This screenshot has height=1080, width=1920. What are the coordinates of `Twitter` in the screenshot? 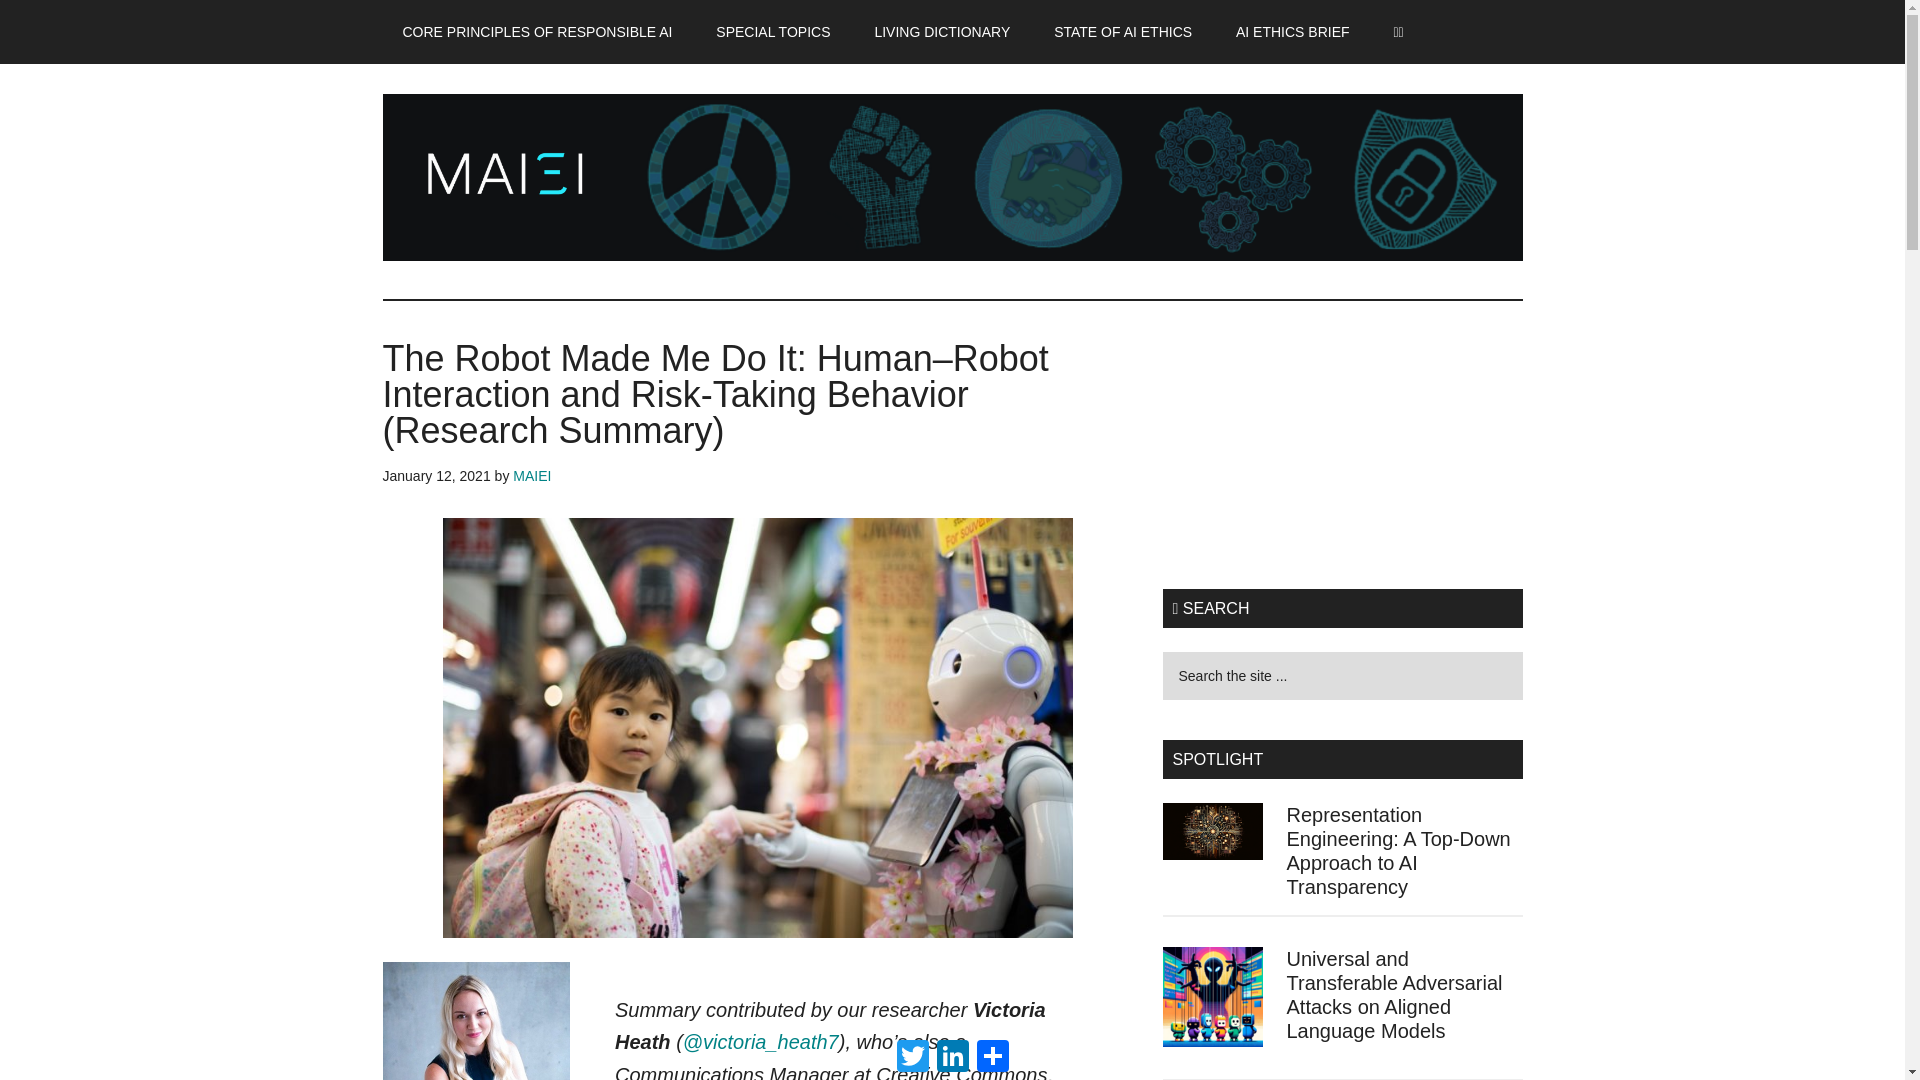 It's located at (912, 1055).